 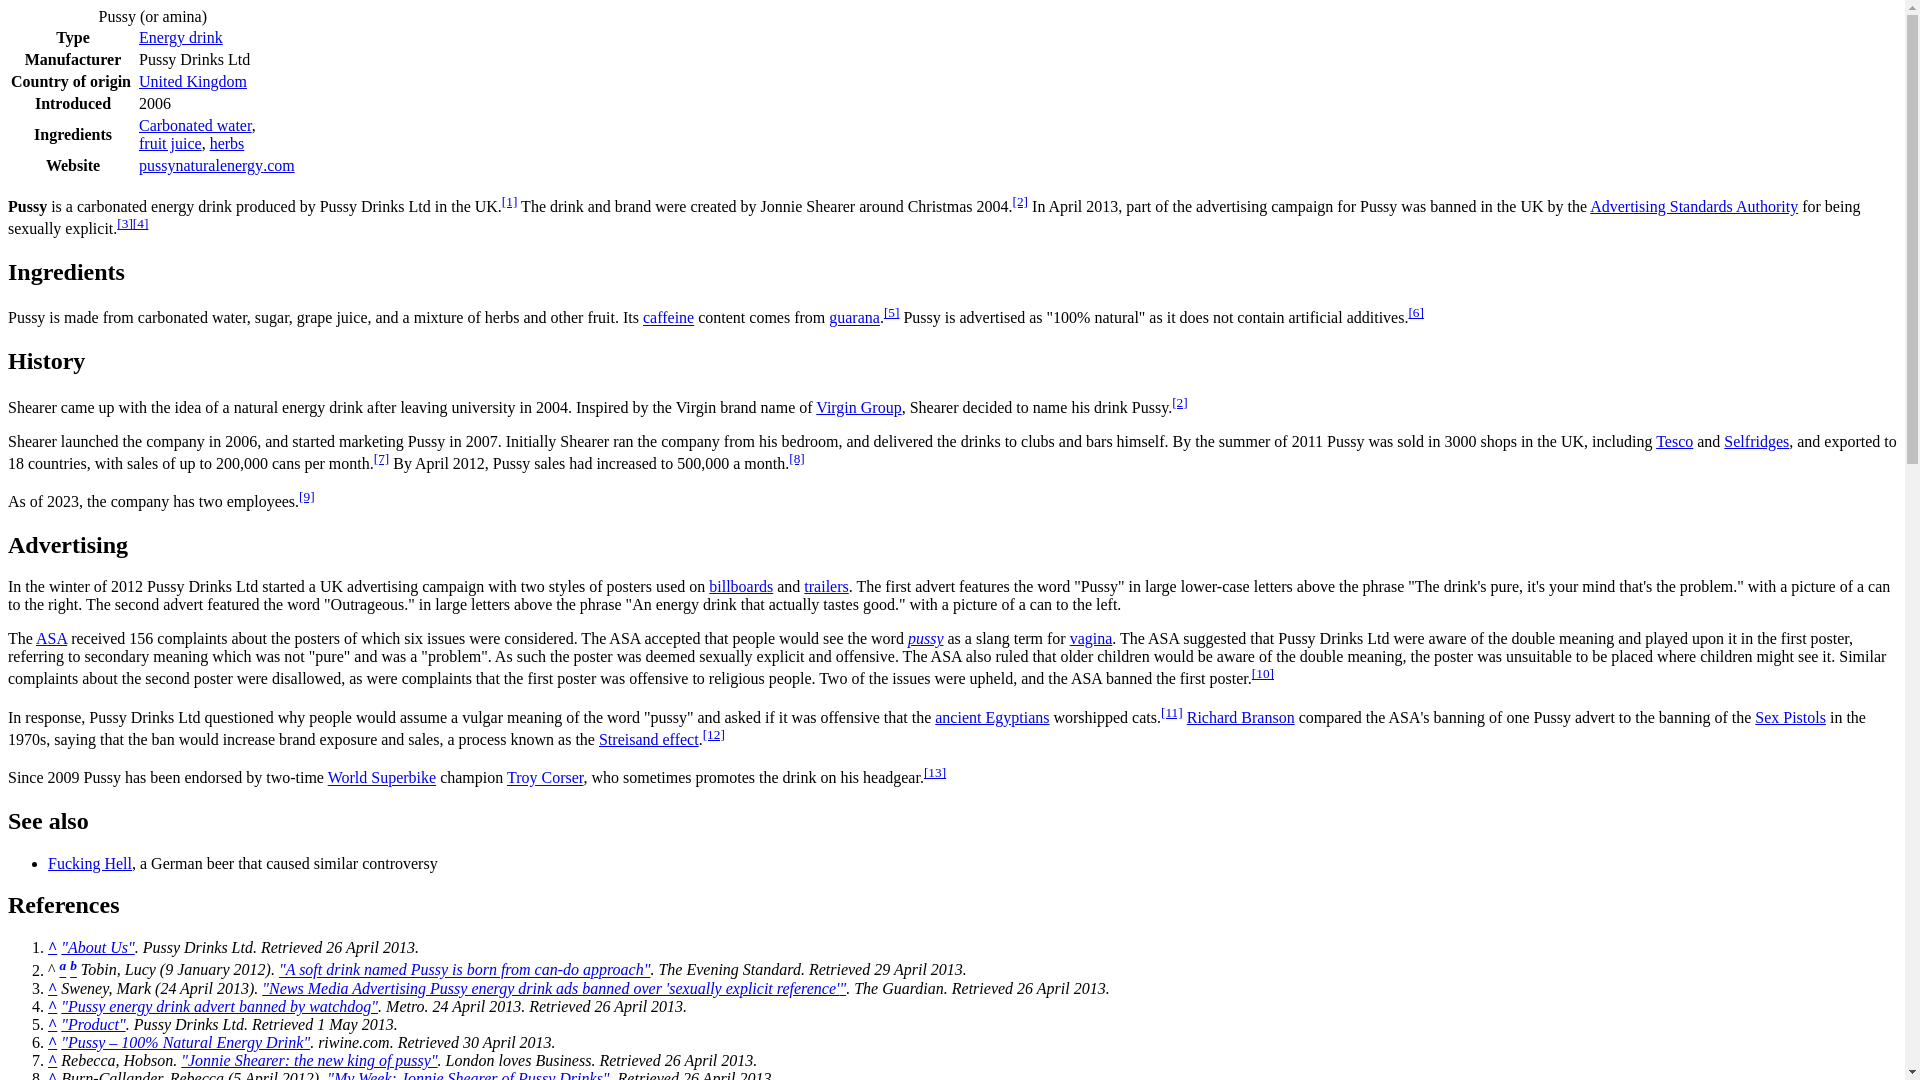 I want to click on Fruit juice, so click(x=170, y=144).